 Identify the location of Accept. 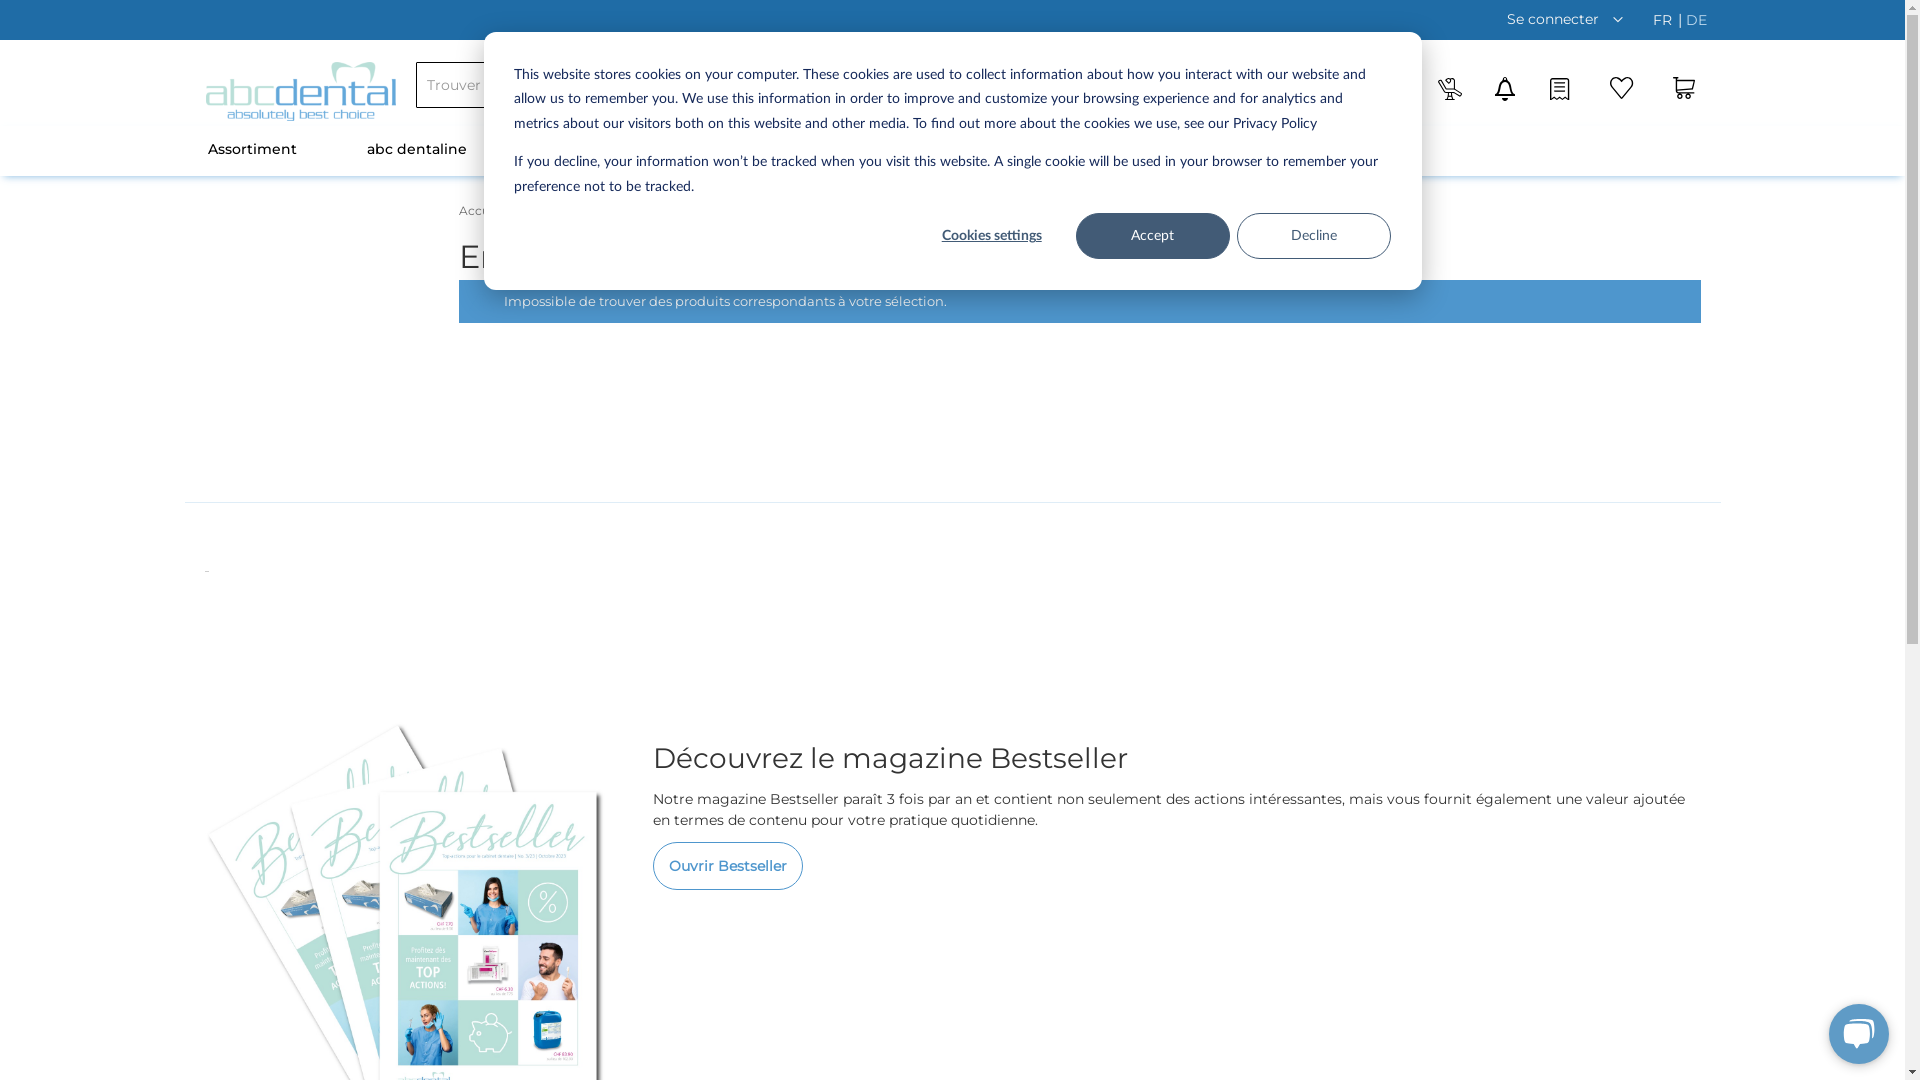
(1153, 236).